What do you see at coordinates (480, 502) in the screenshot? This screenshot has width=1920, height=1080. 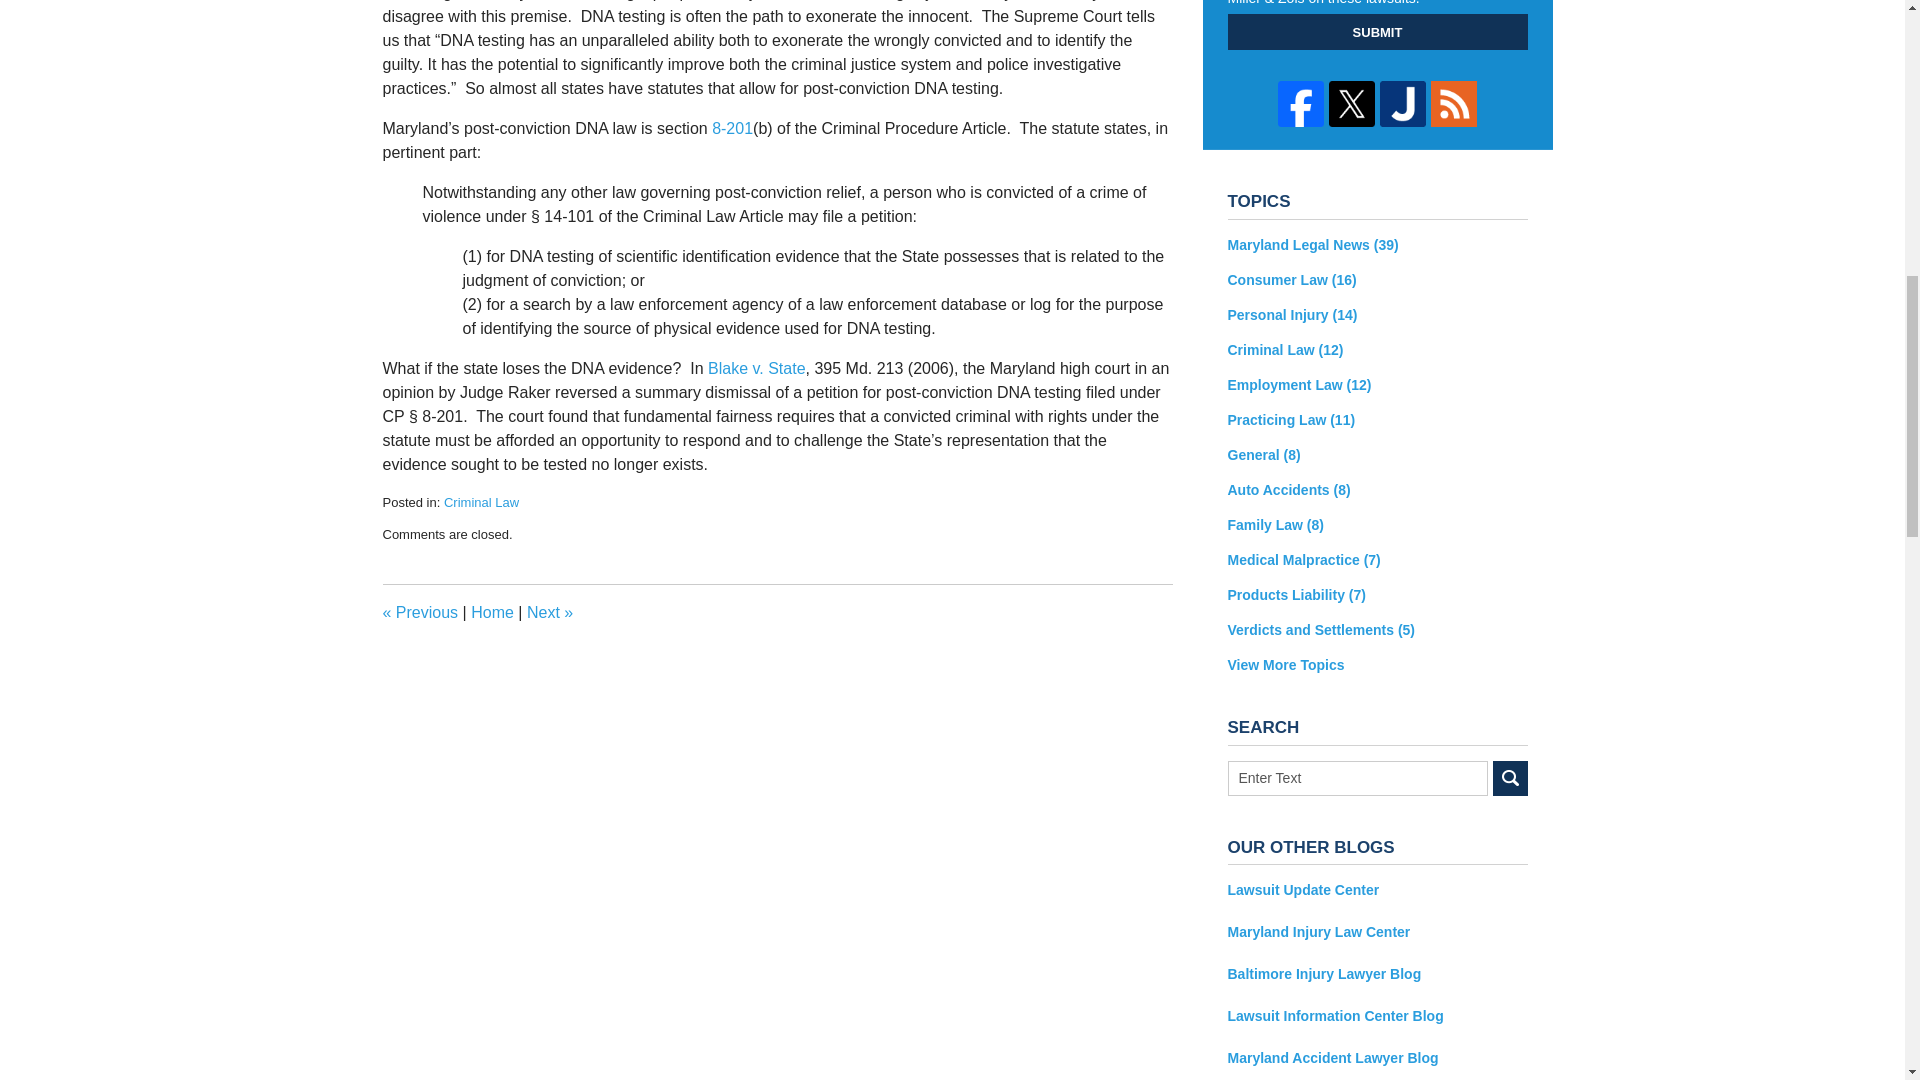 I see `View all posts in Criminal Law` at bounding box center [480, 502].